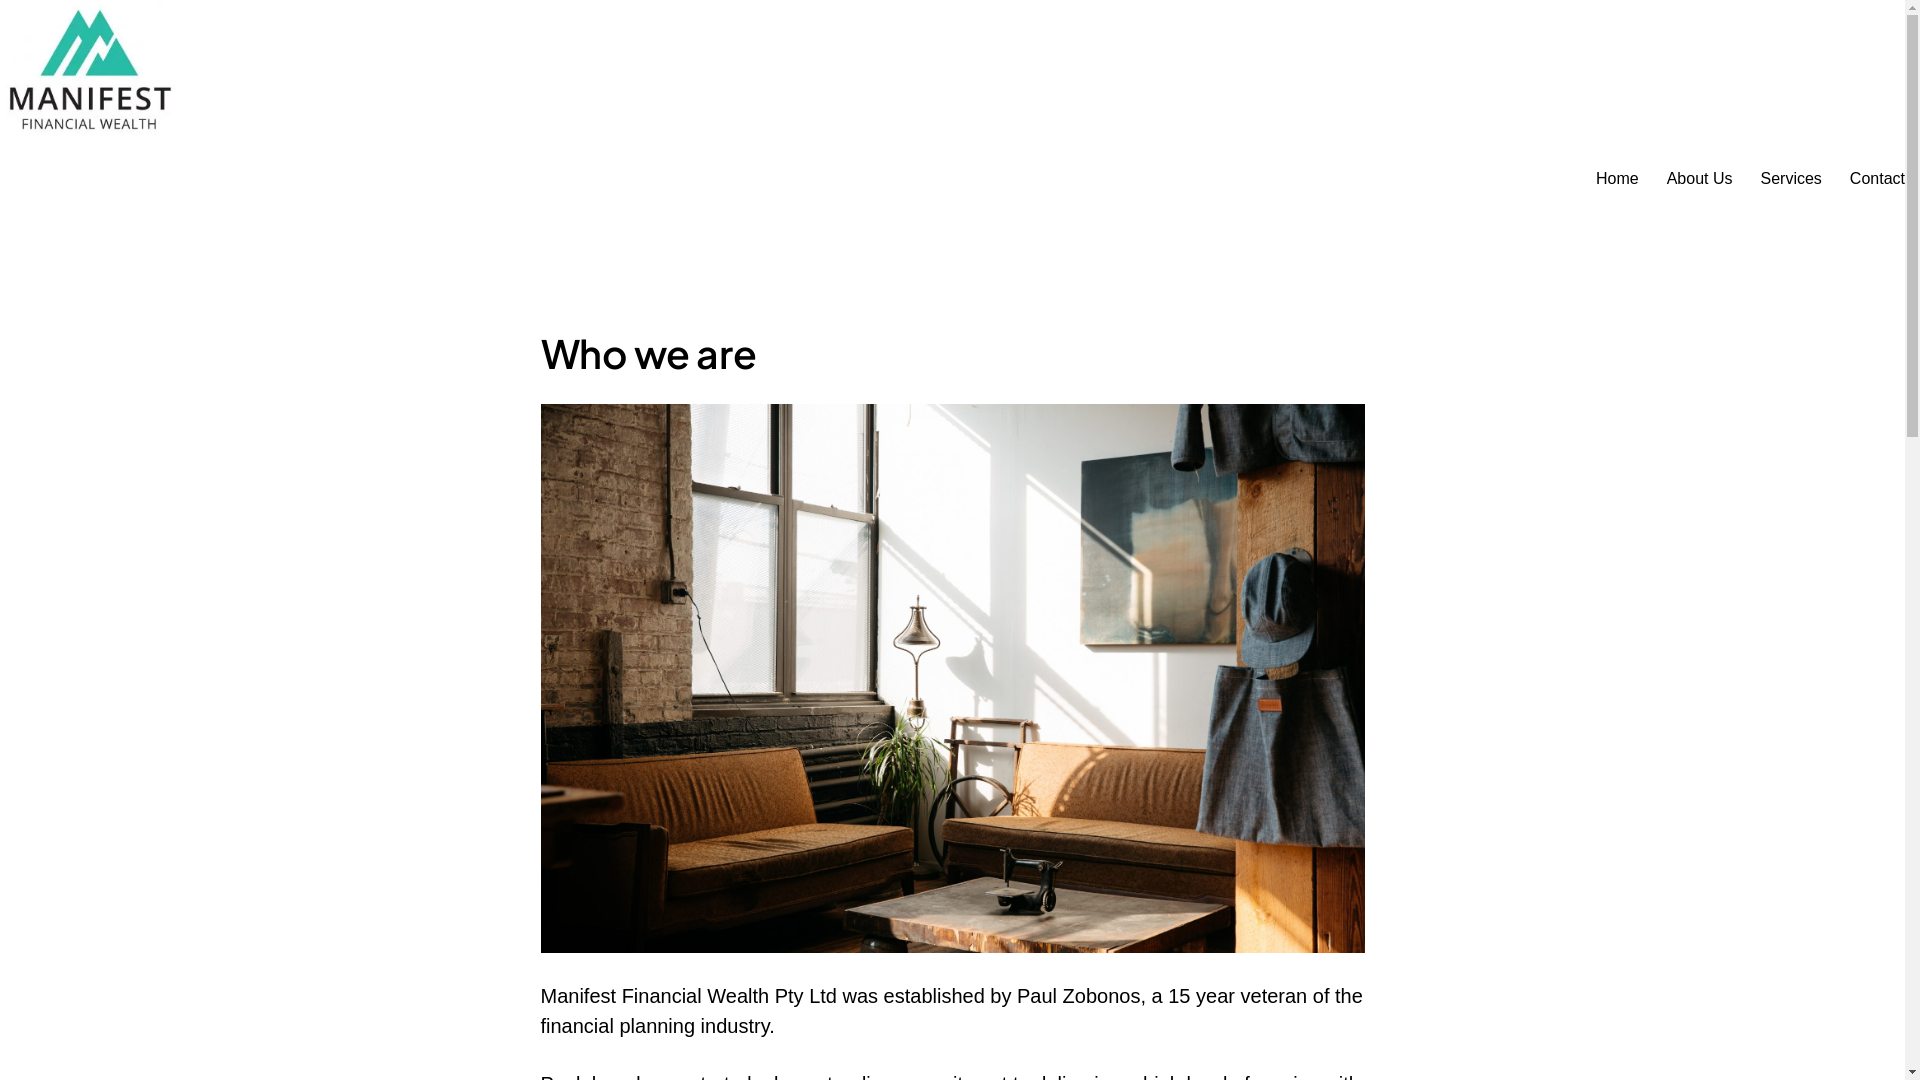 This screenshot has height=1080, width=1920. Describe the element at coordinates (1878, 179) in the screenshot. I see `Contact` at that location.